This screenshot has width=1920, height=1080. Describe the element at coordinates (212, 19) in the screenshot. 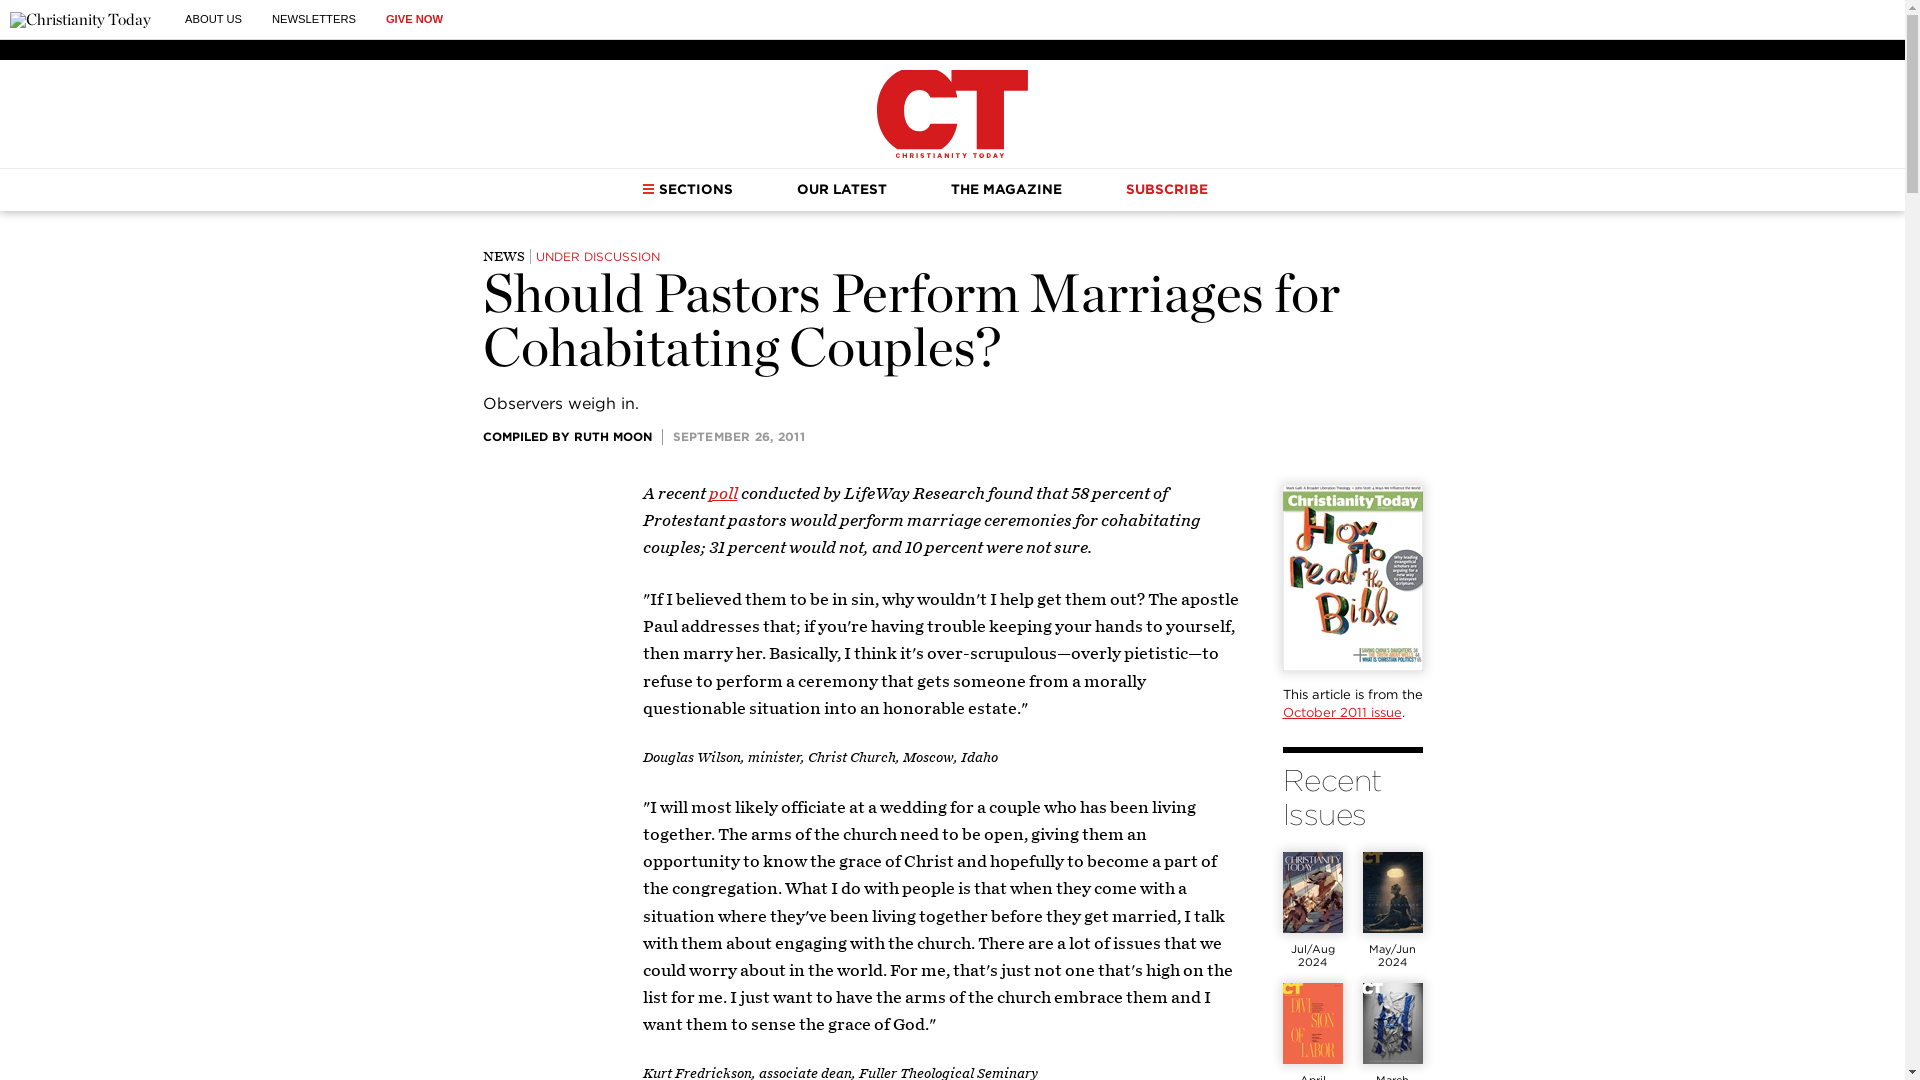

I see `ABOUT US` at that location.